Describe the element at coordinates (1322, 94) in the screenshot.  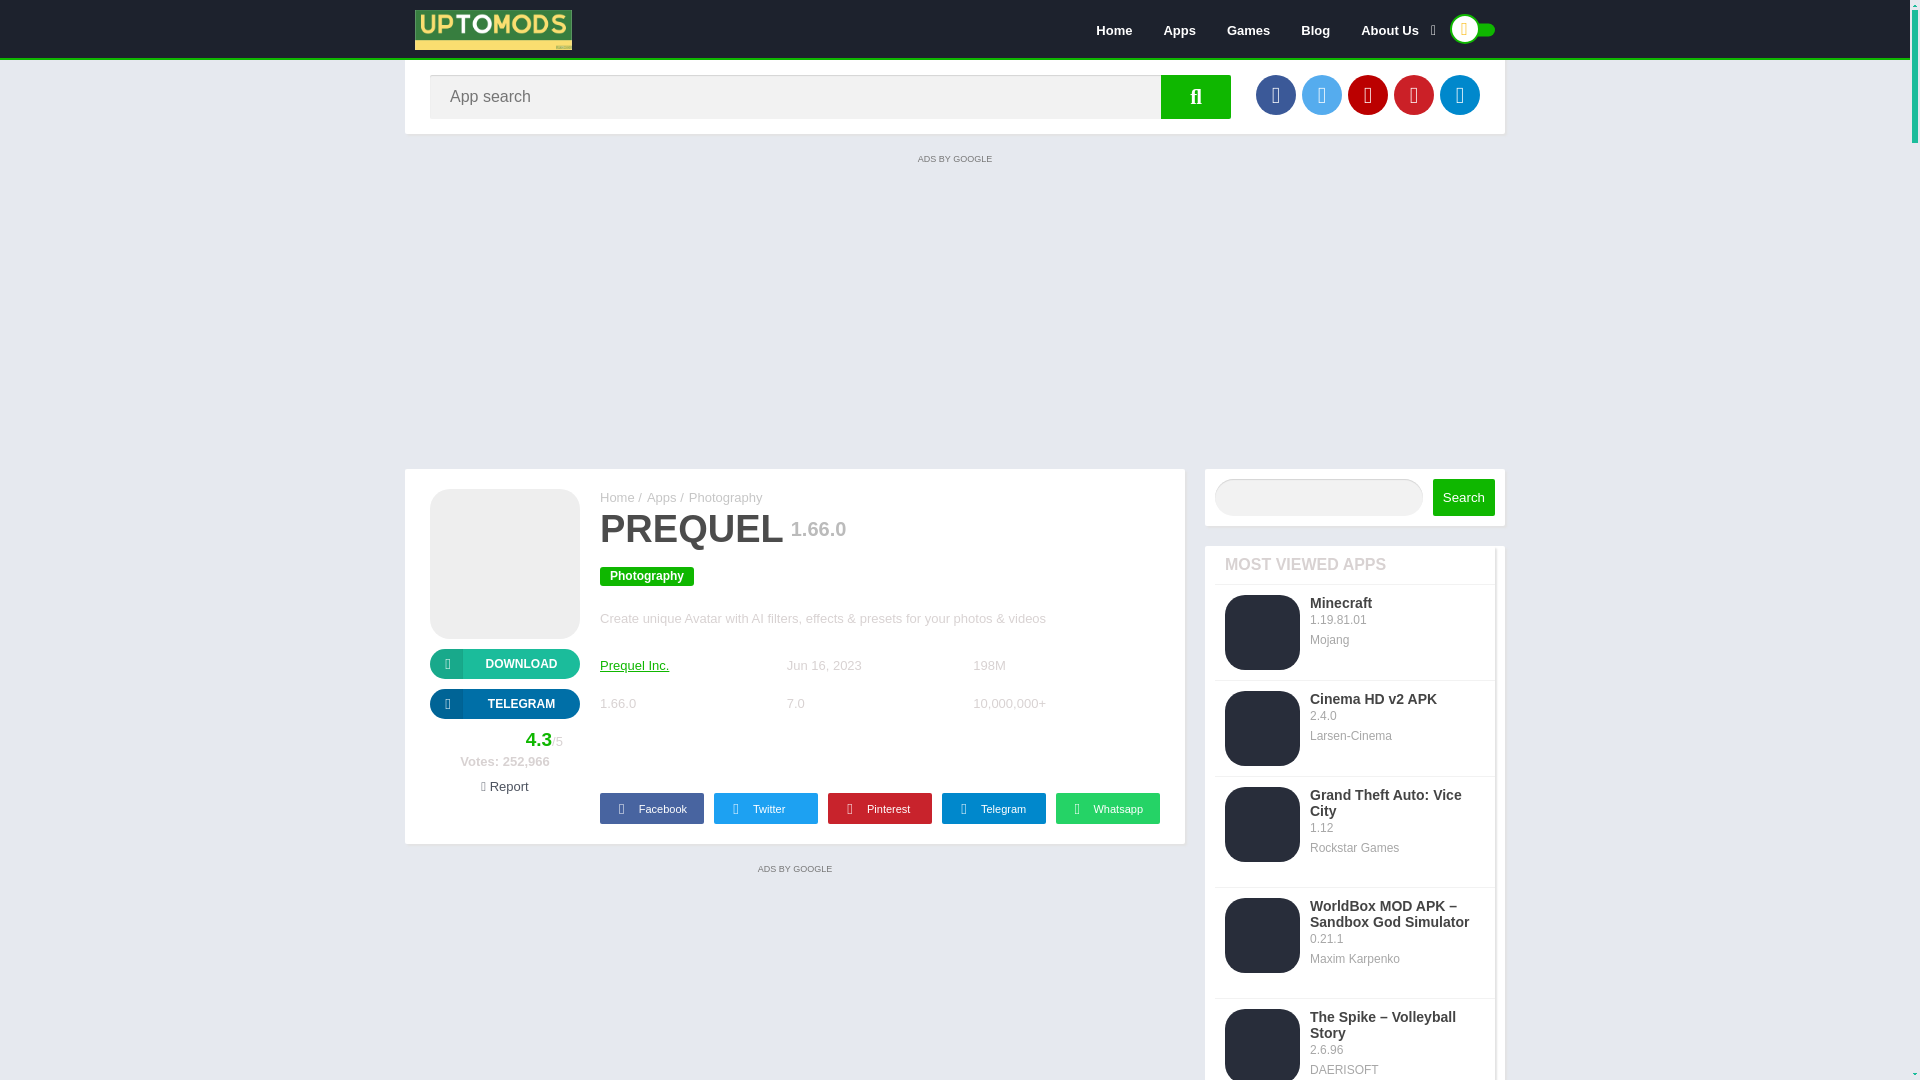
I see `Twitter` at that location.